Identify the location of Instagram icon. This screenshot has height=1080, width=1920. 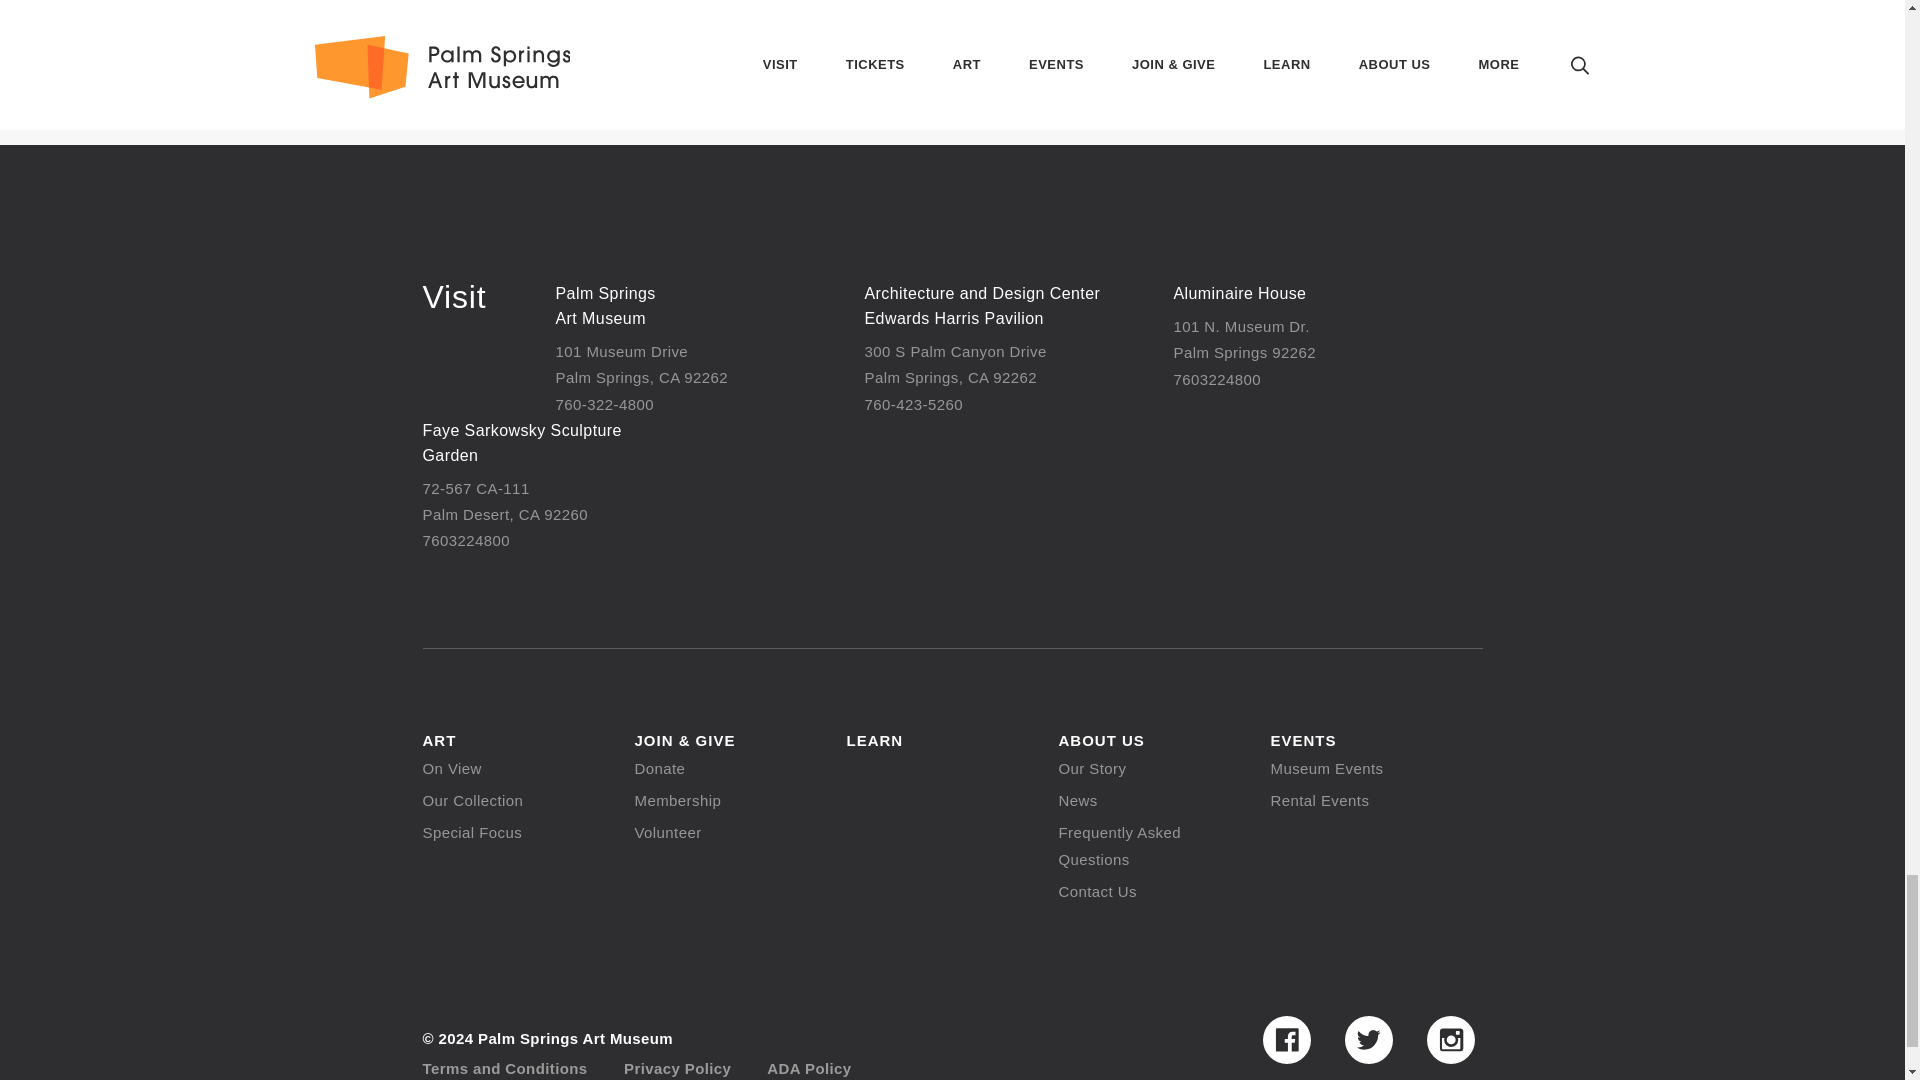
(1450, 1040).